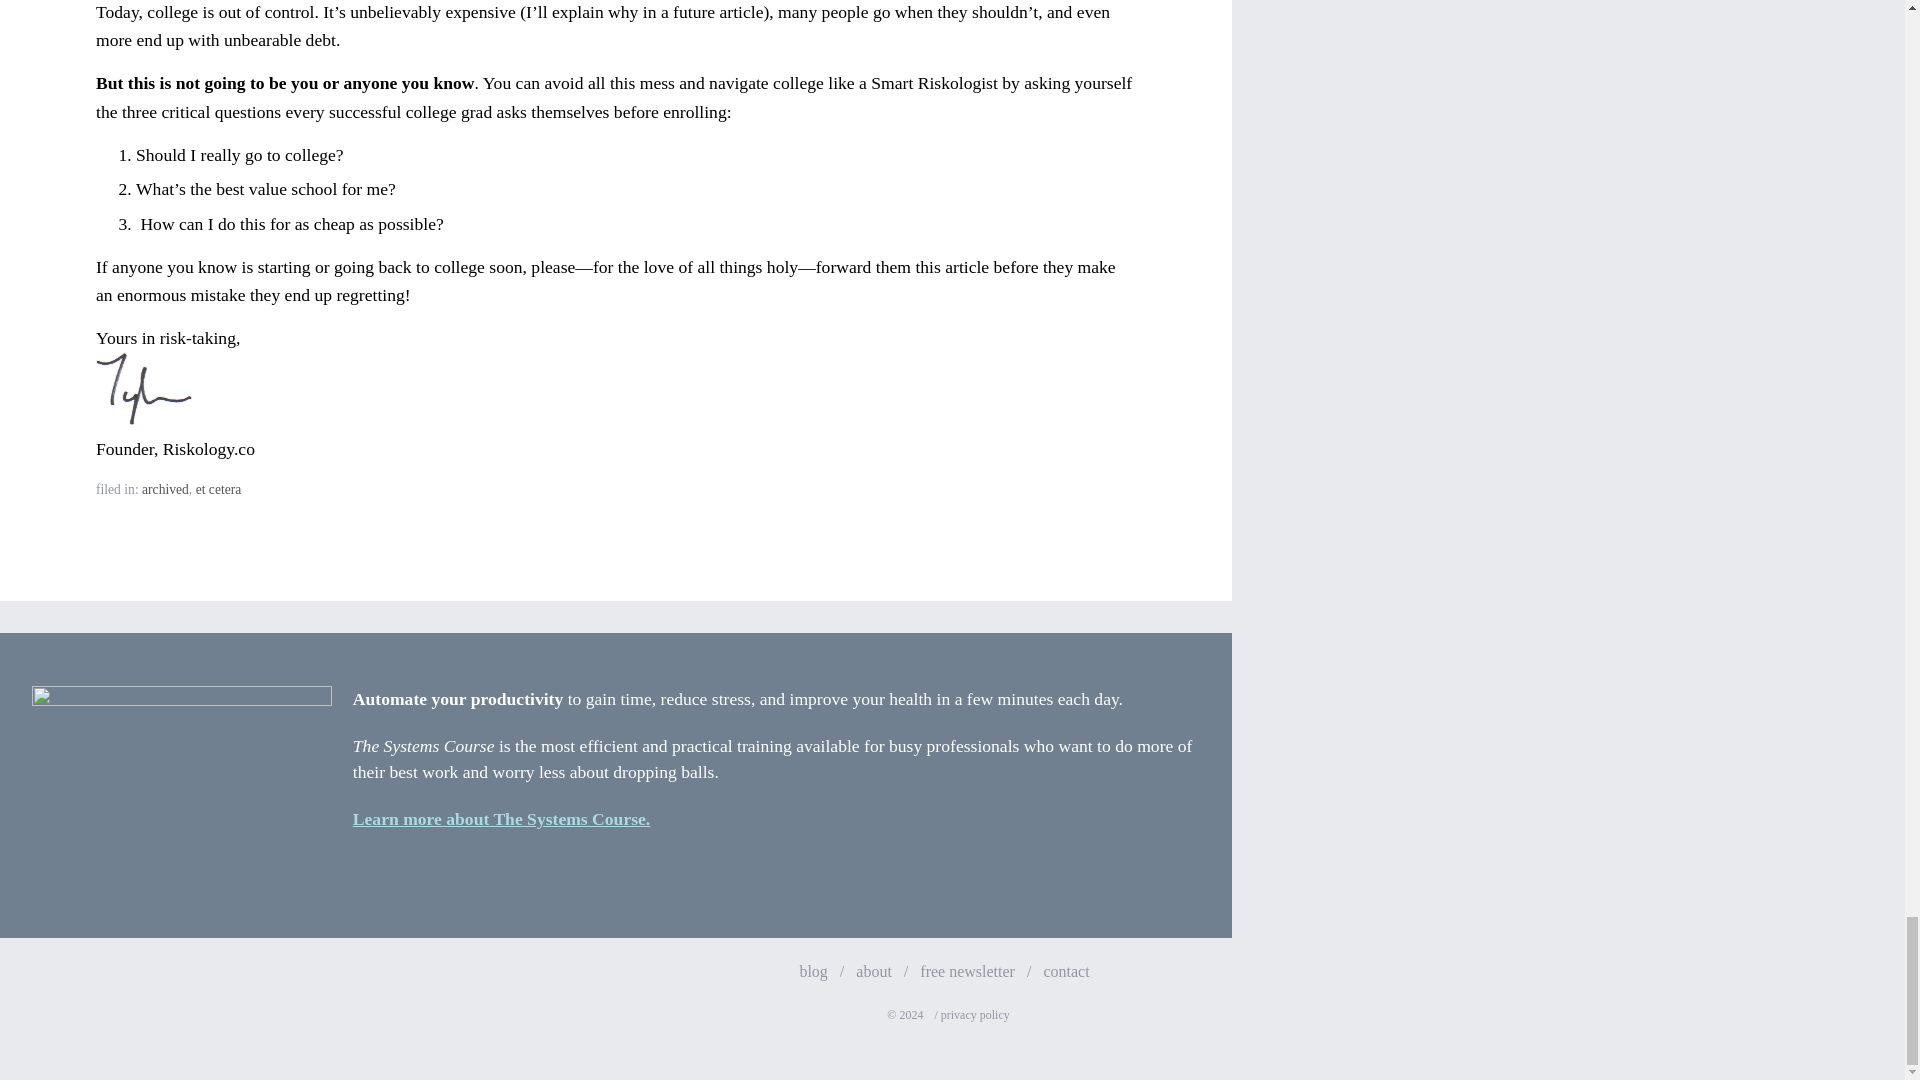 Image resolution: width=1920 pixels, height=1080 pixels. Describe the element at coordinates (974, 1014) in the screenshot. I see `privacy policy` at that location.